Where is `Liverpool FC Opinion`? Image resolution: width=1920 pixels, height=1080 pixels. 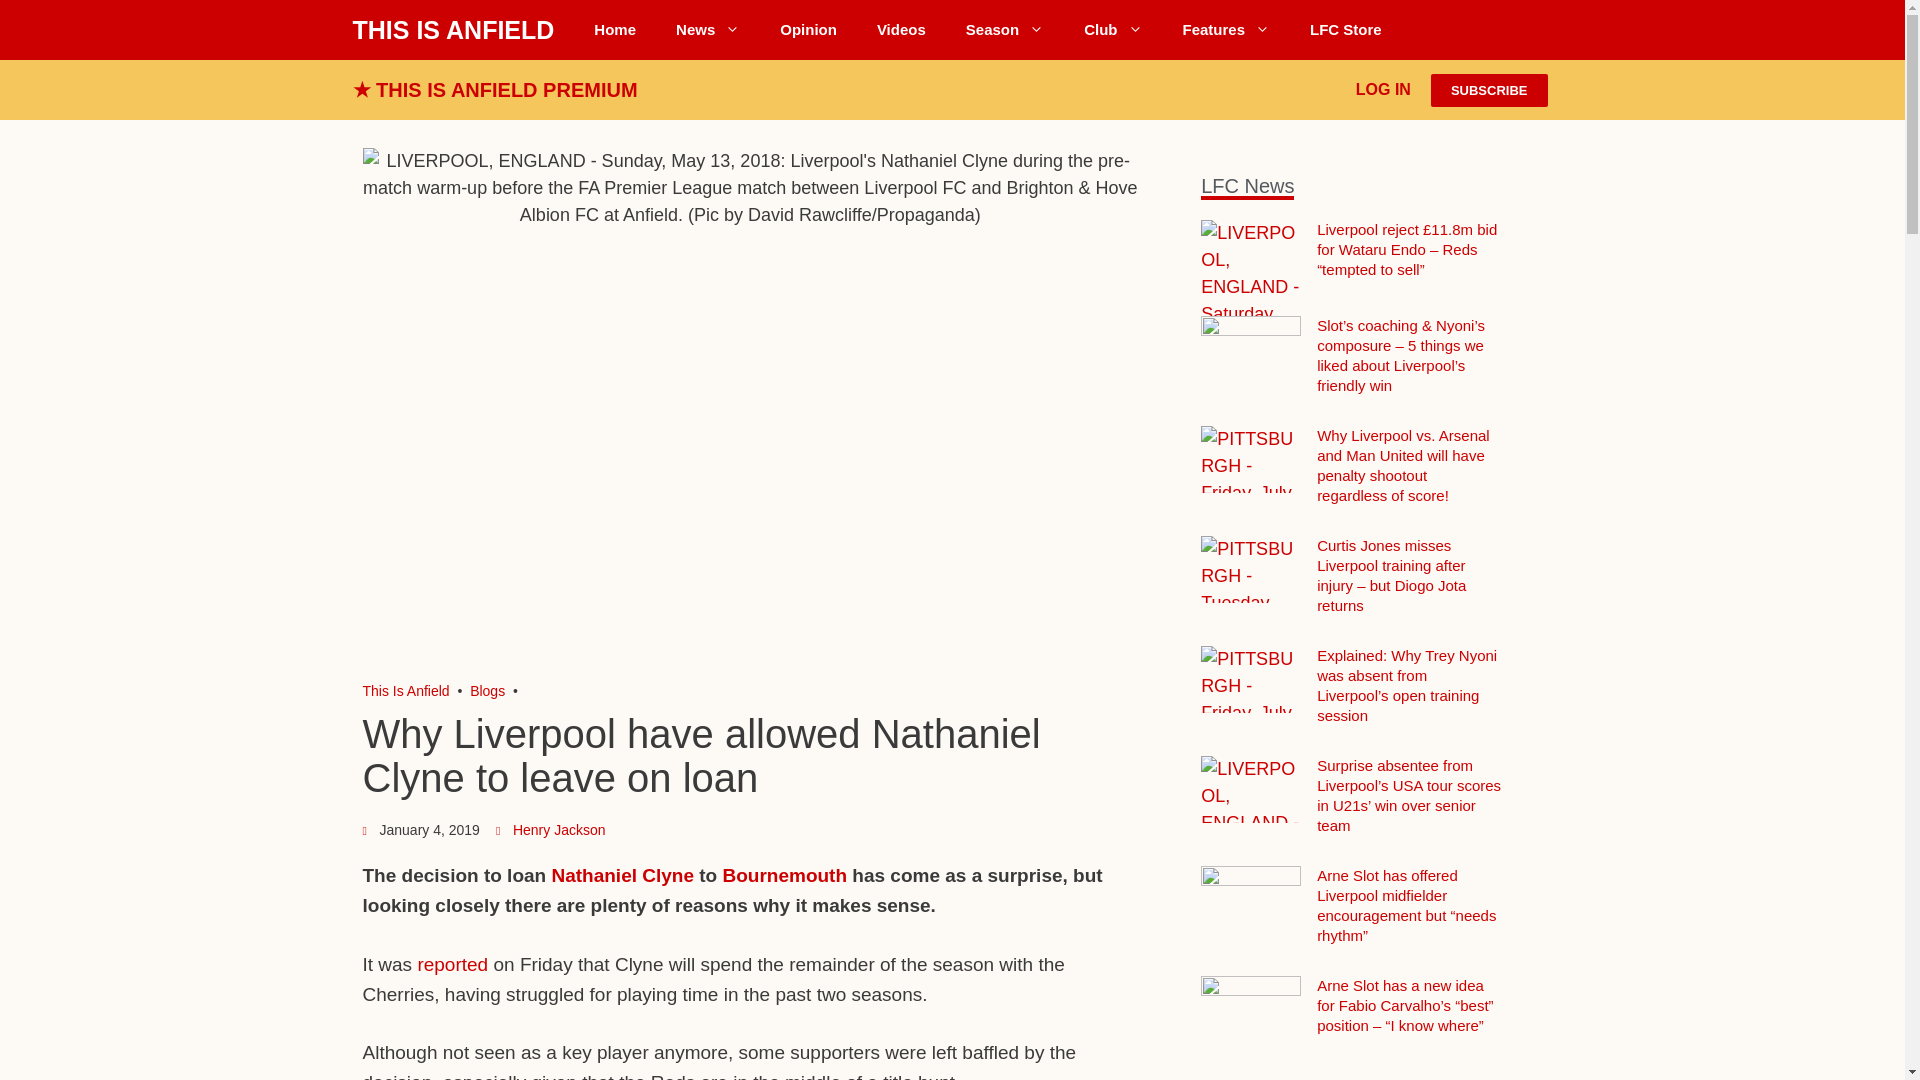 Liverpool FC Opinion is located at coordinates (808, 30).